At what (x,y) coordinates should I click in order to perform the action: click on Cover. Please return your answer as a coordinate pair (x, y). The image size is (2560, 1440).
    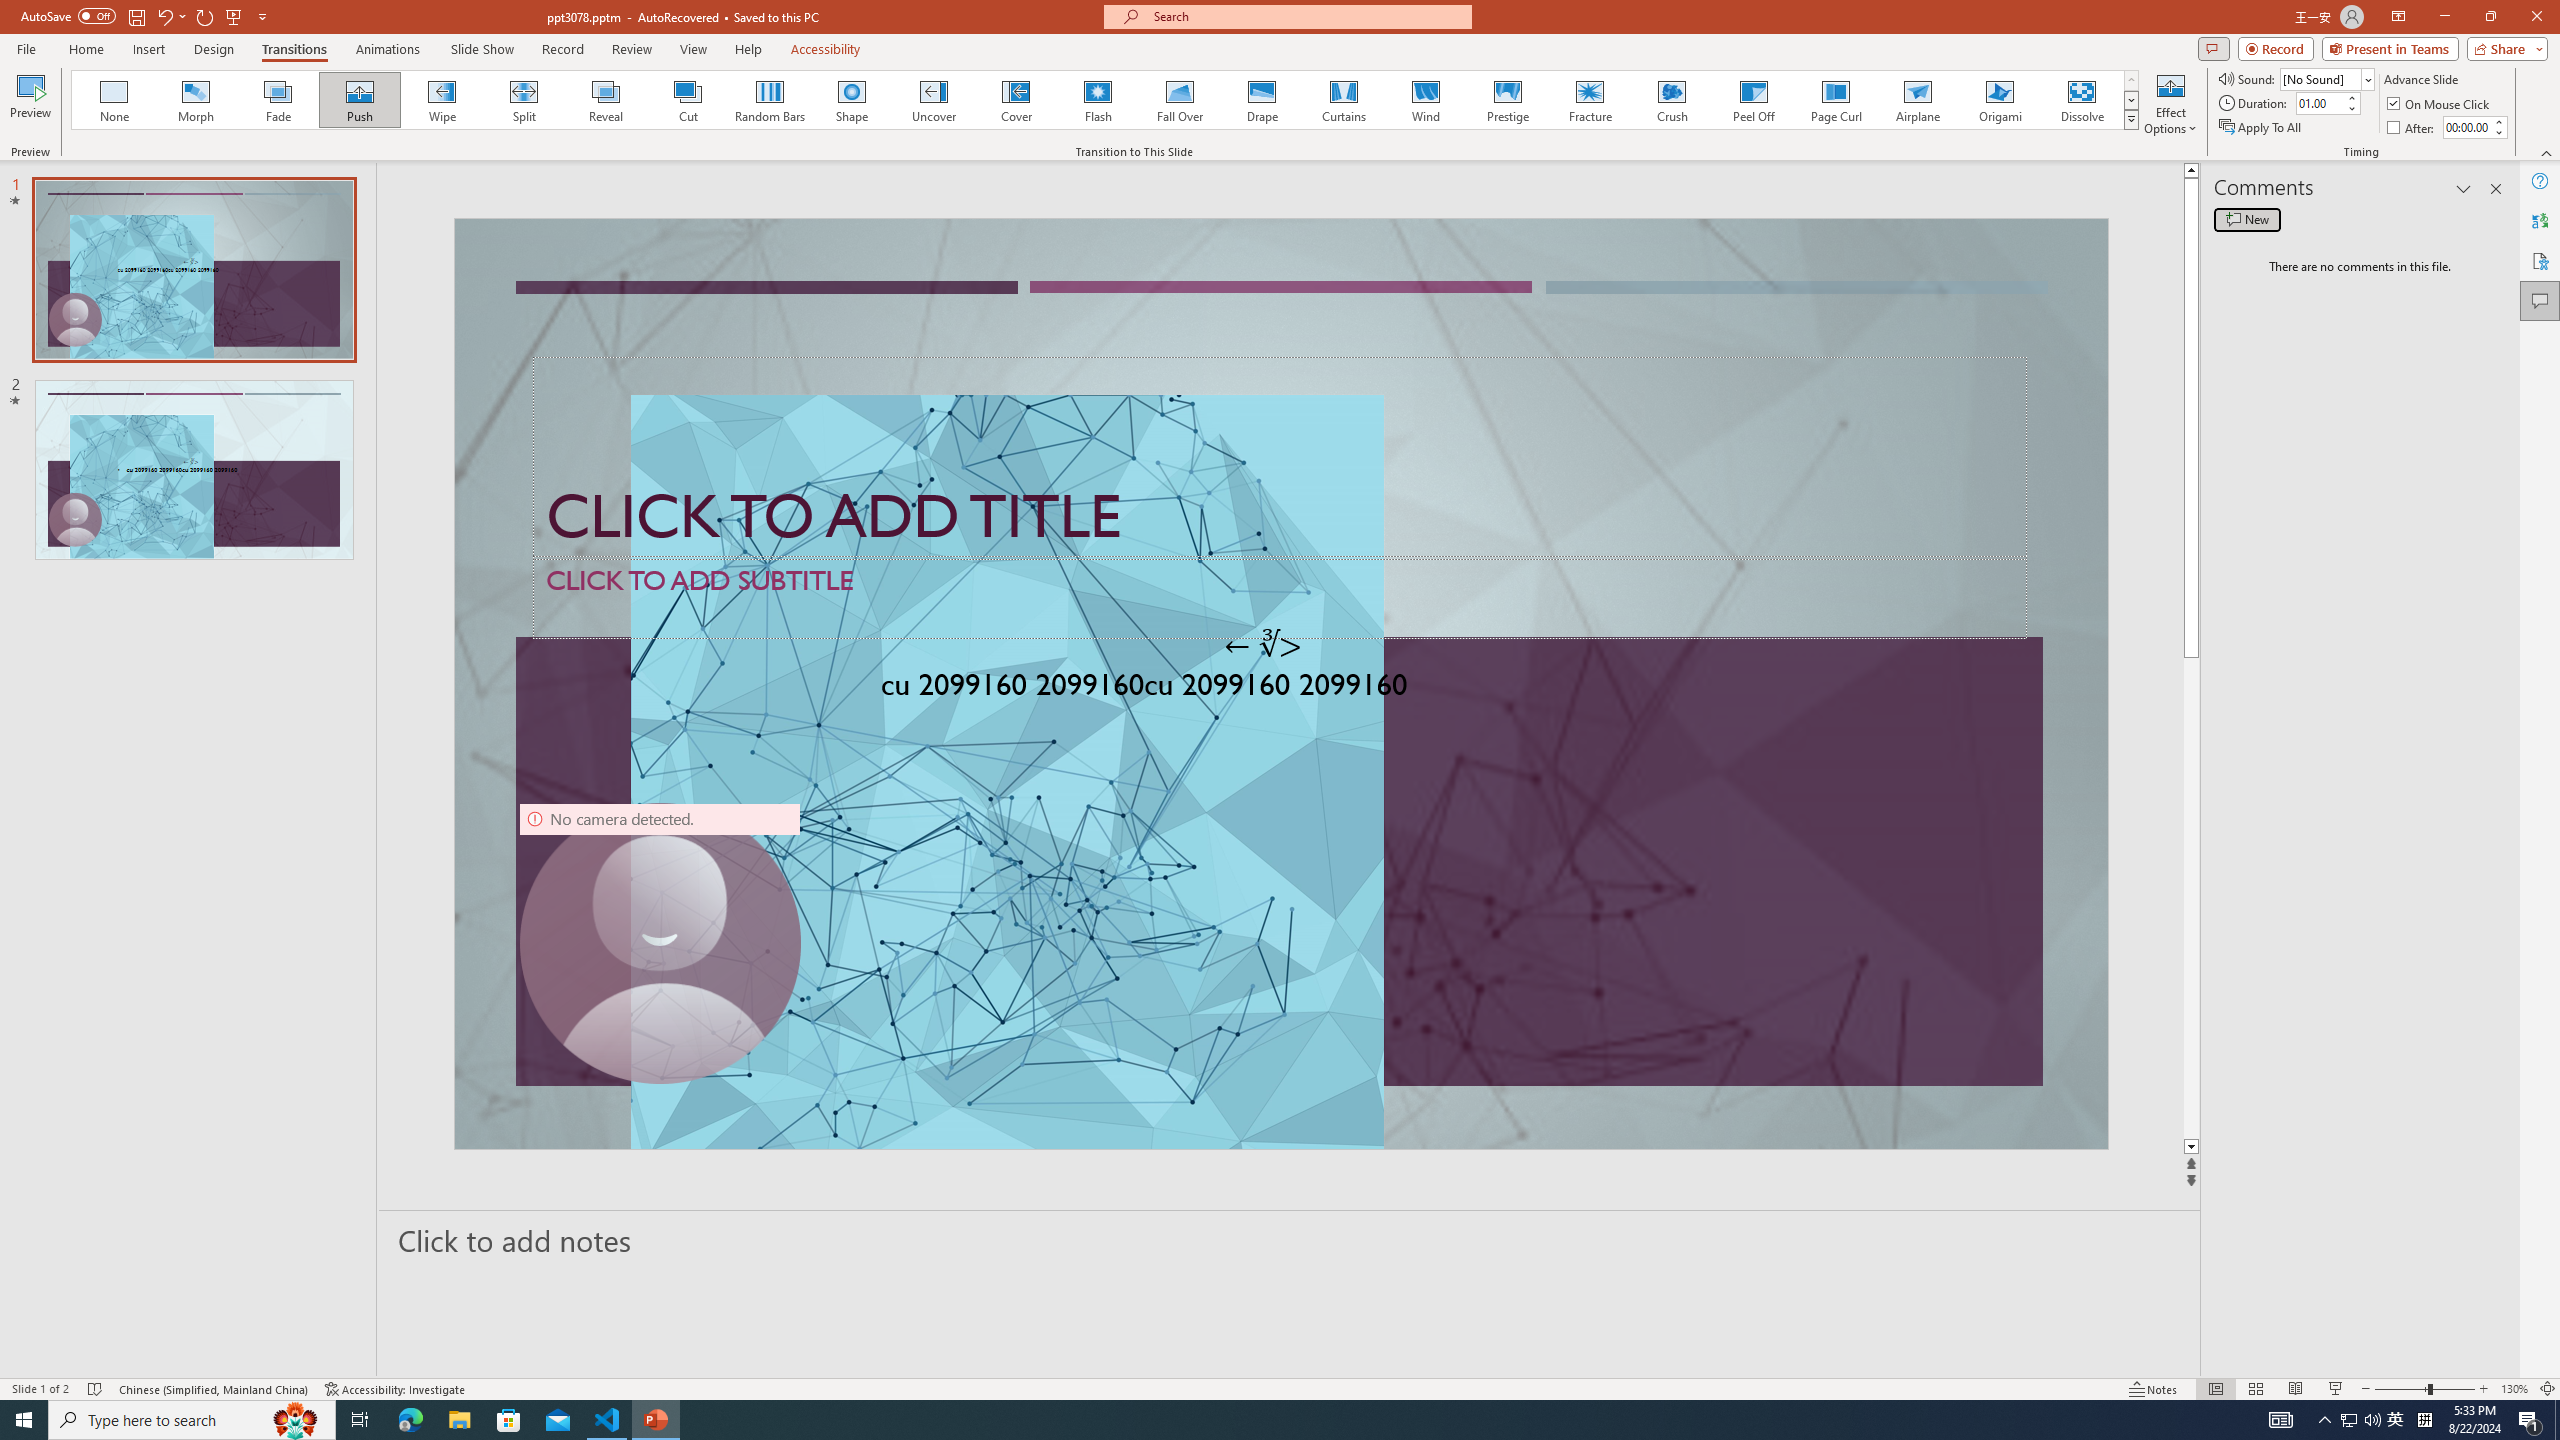
    Looking at the image, I should click on (1016, 100).